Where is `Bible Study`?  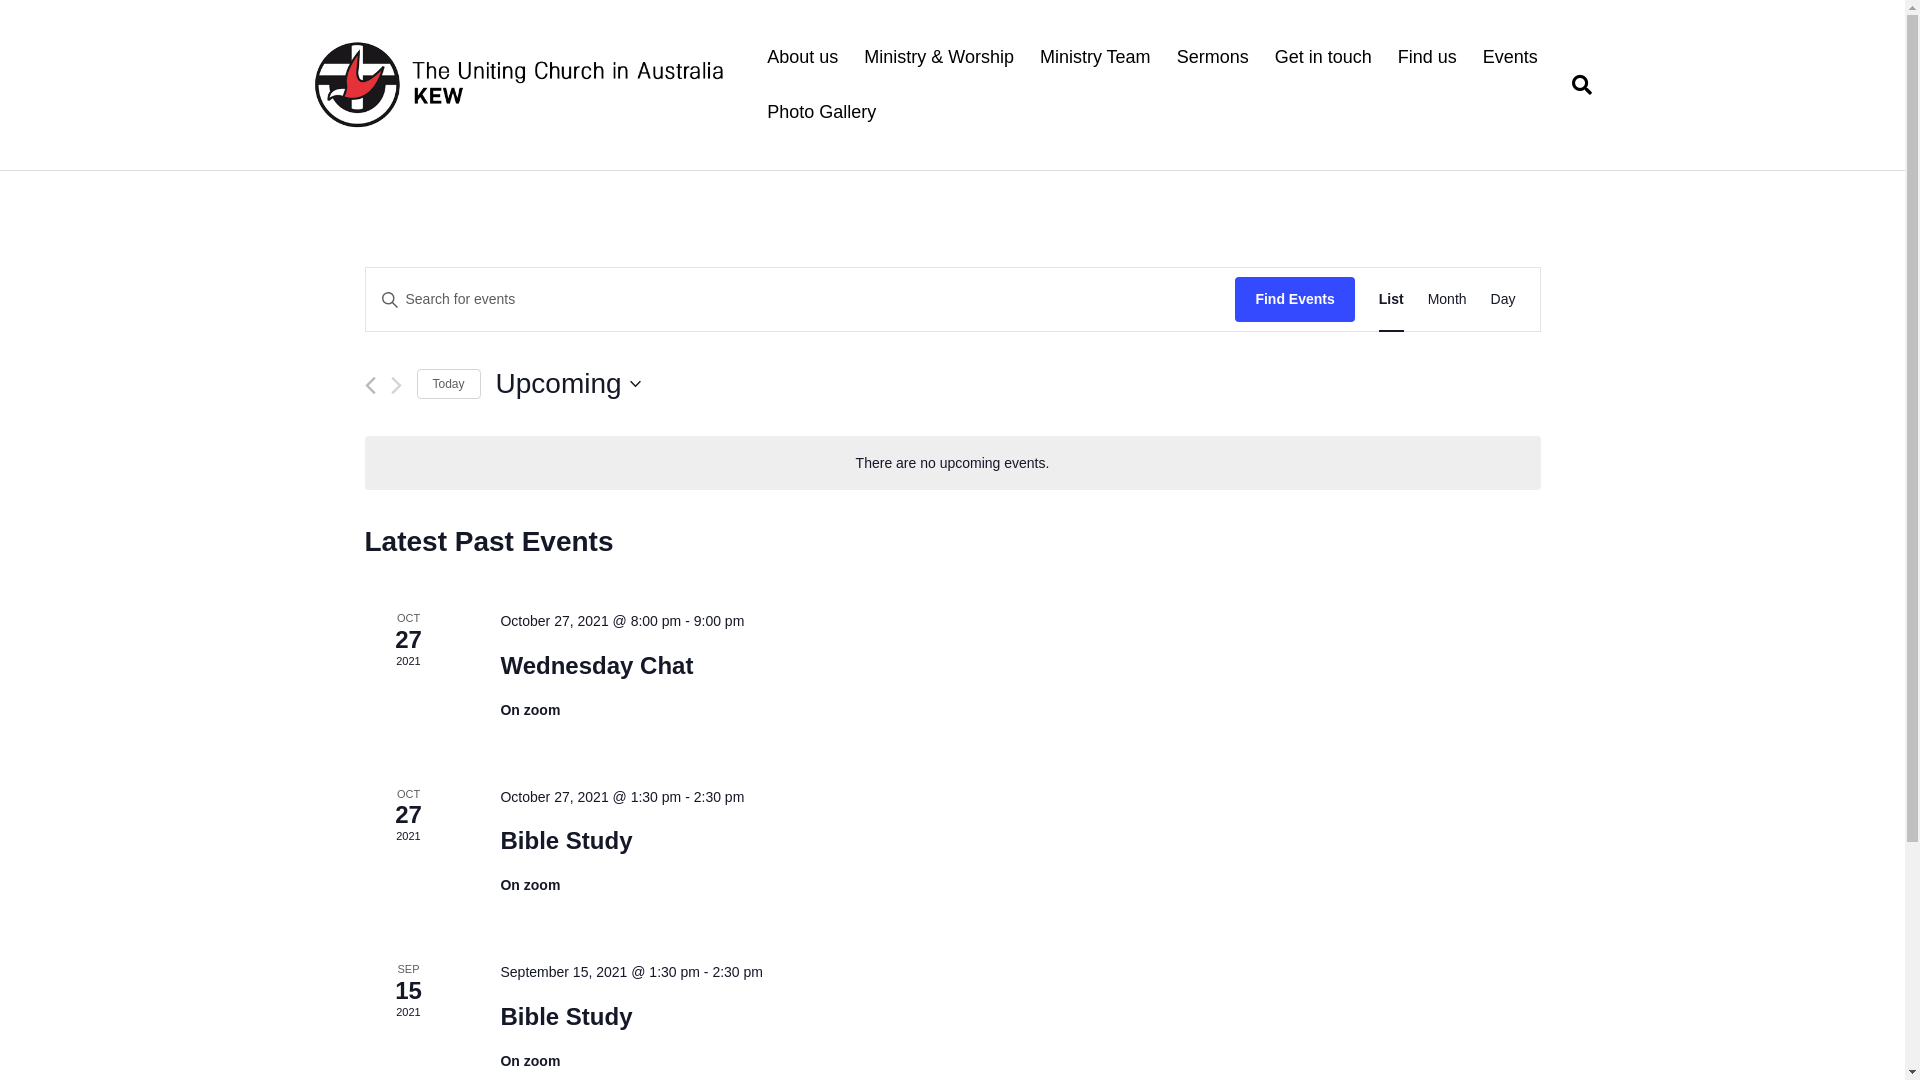 Bible Study is located at coordinates (566, 1017).